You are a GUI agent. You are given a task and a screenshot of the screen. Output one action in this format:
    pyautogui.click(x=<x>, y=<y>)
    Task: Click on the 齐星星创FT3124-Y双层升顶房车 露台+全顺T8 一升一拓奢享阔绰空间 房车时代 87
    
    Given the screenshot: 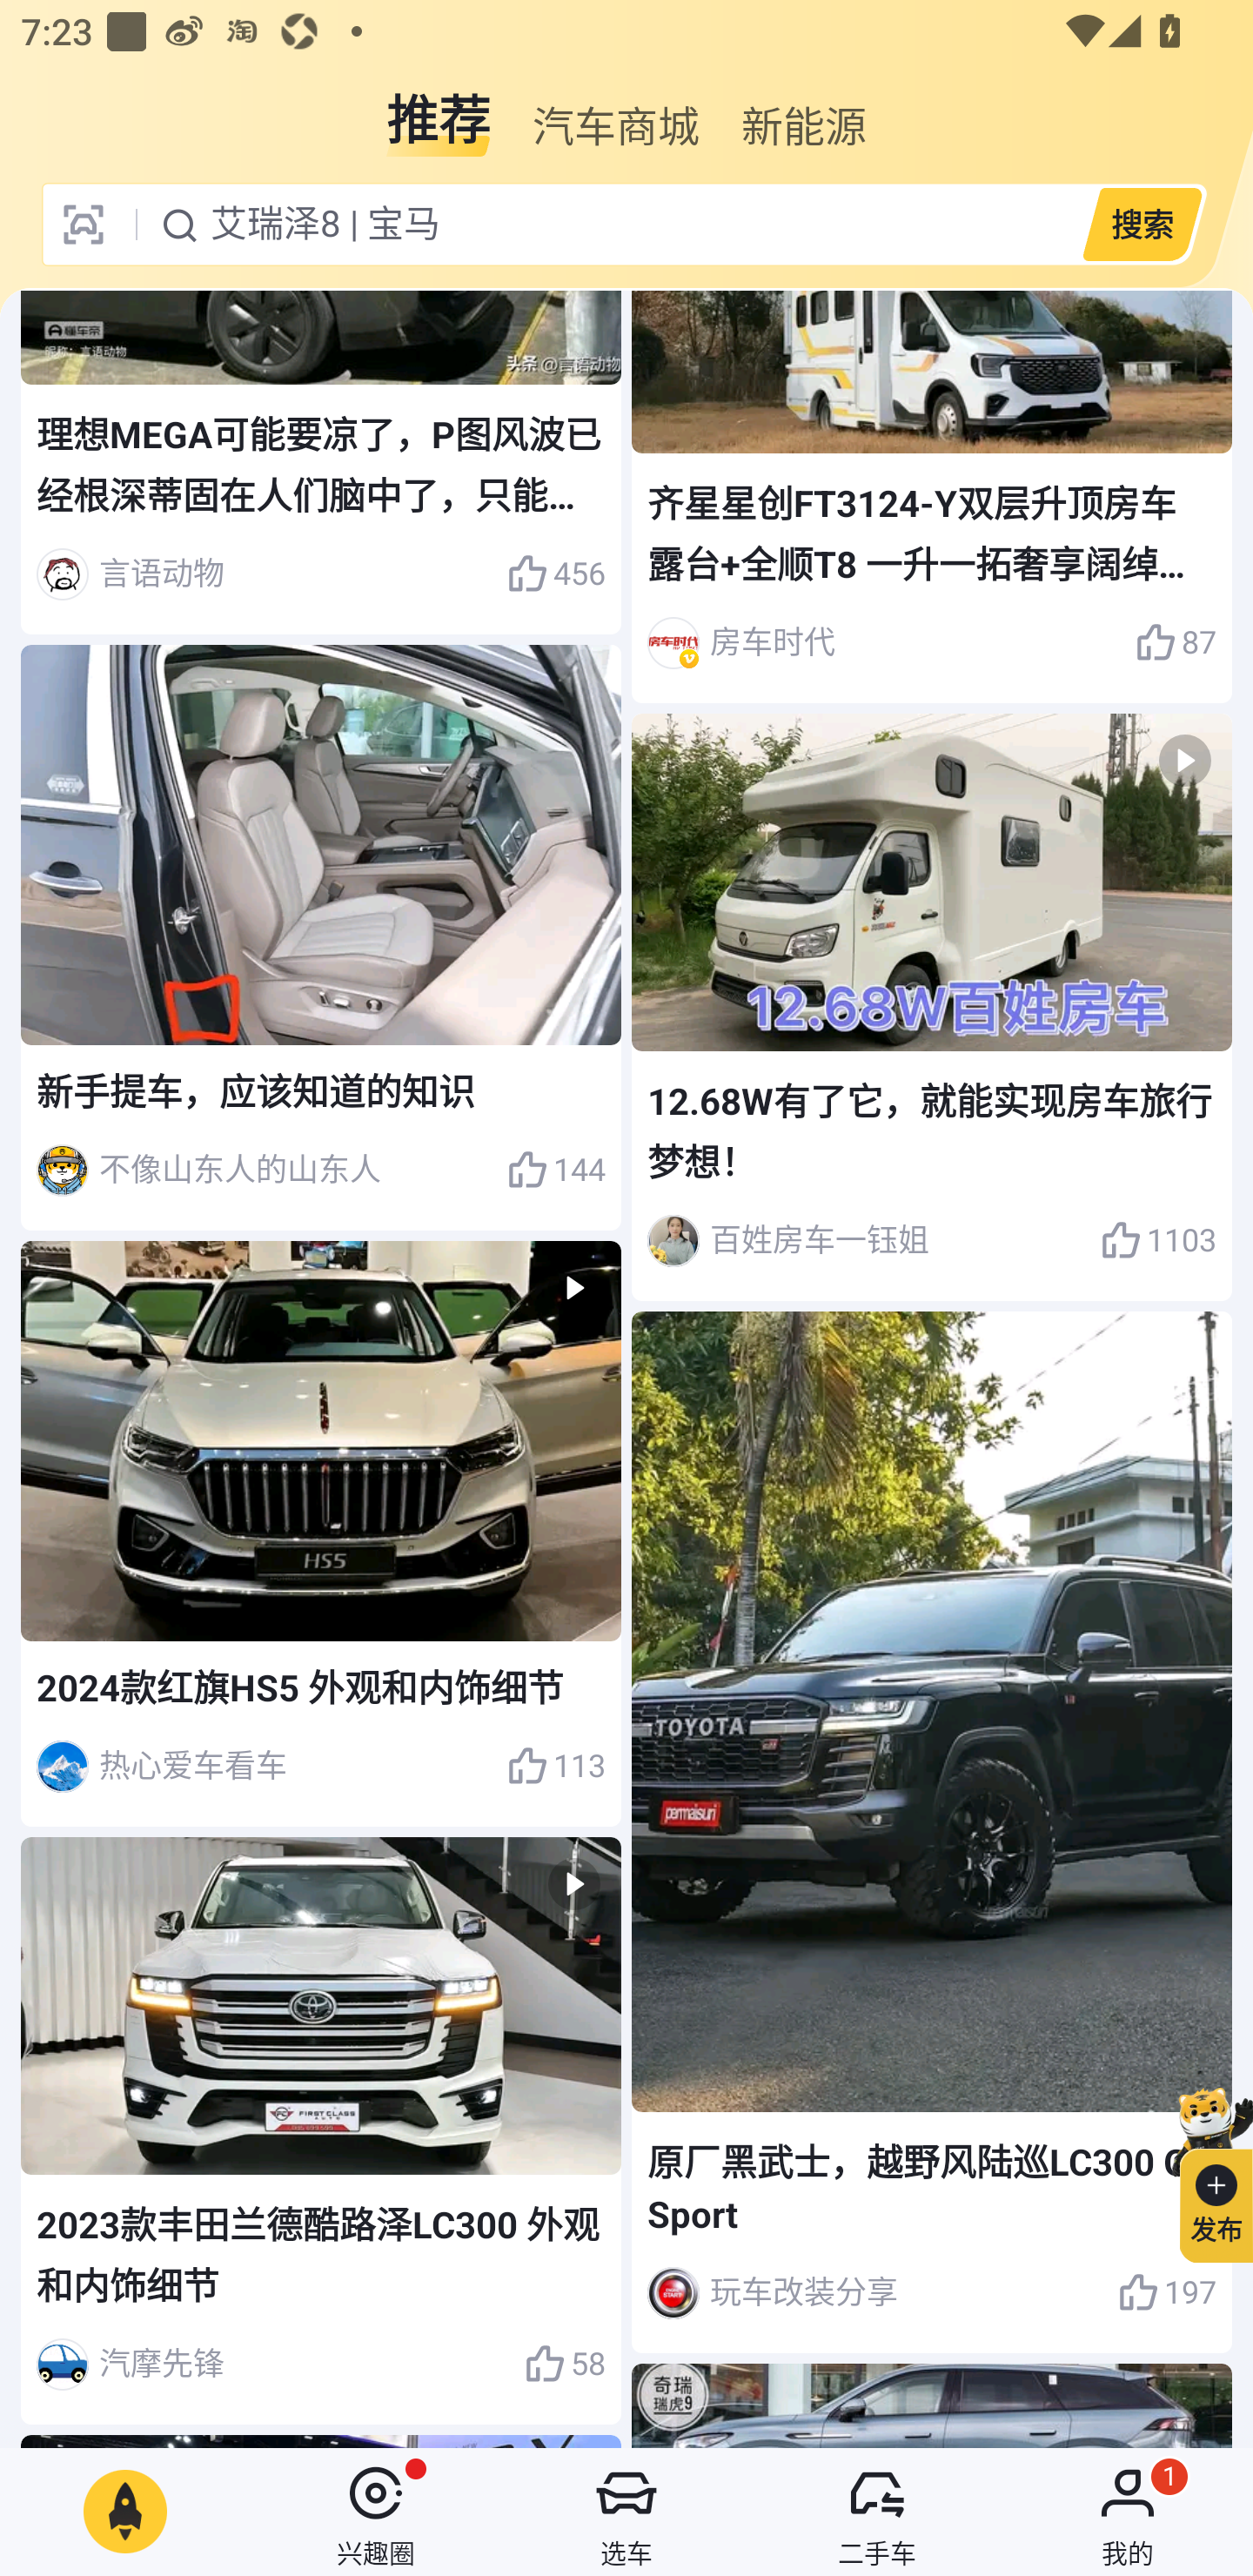 What is the action you would take?
    pyautogui.click(x=931, y=497)
    